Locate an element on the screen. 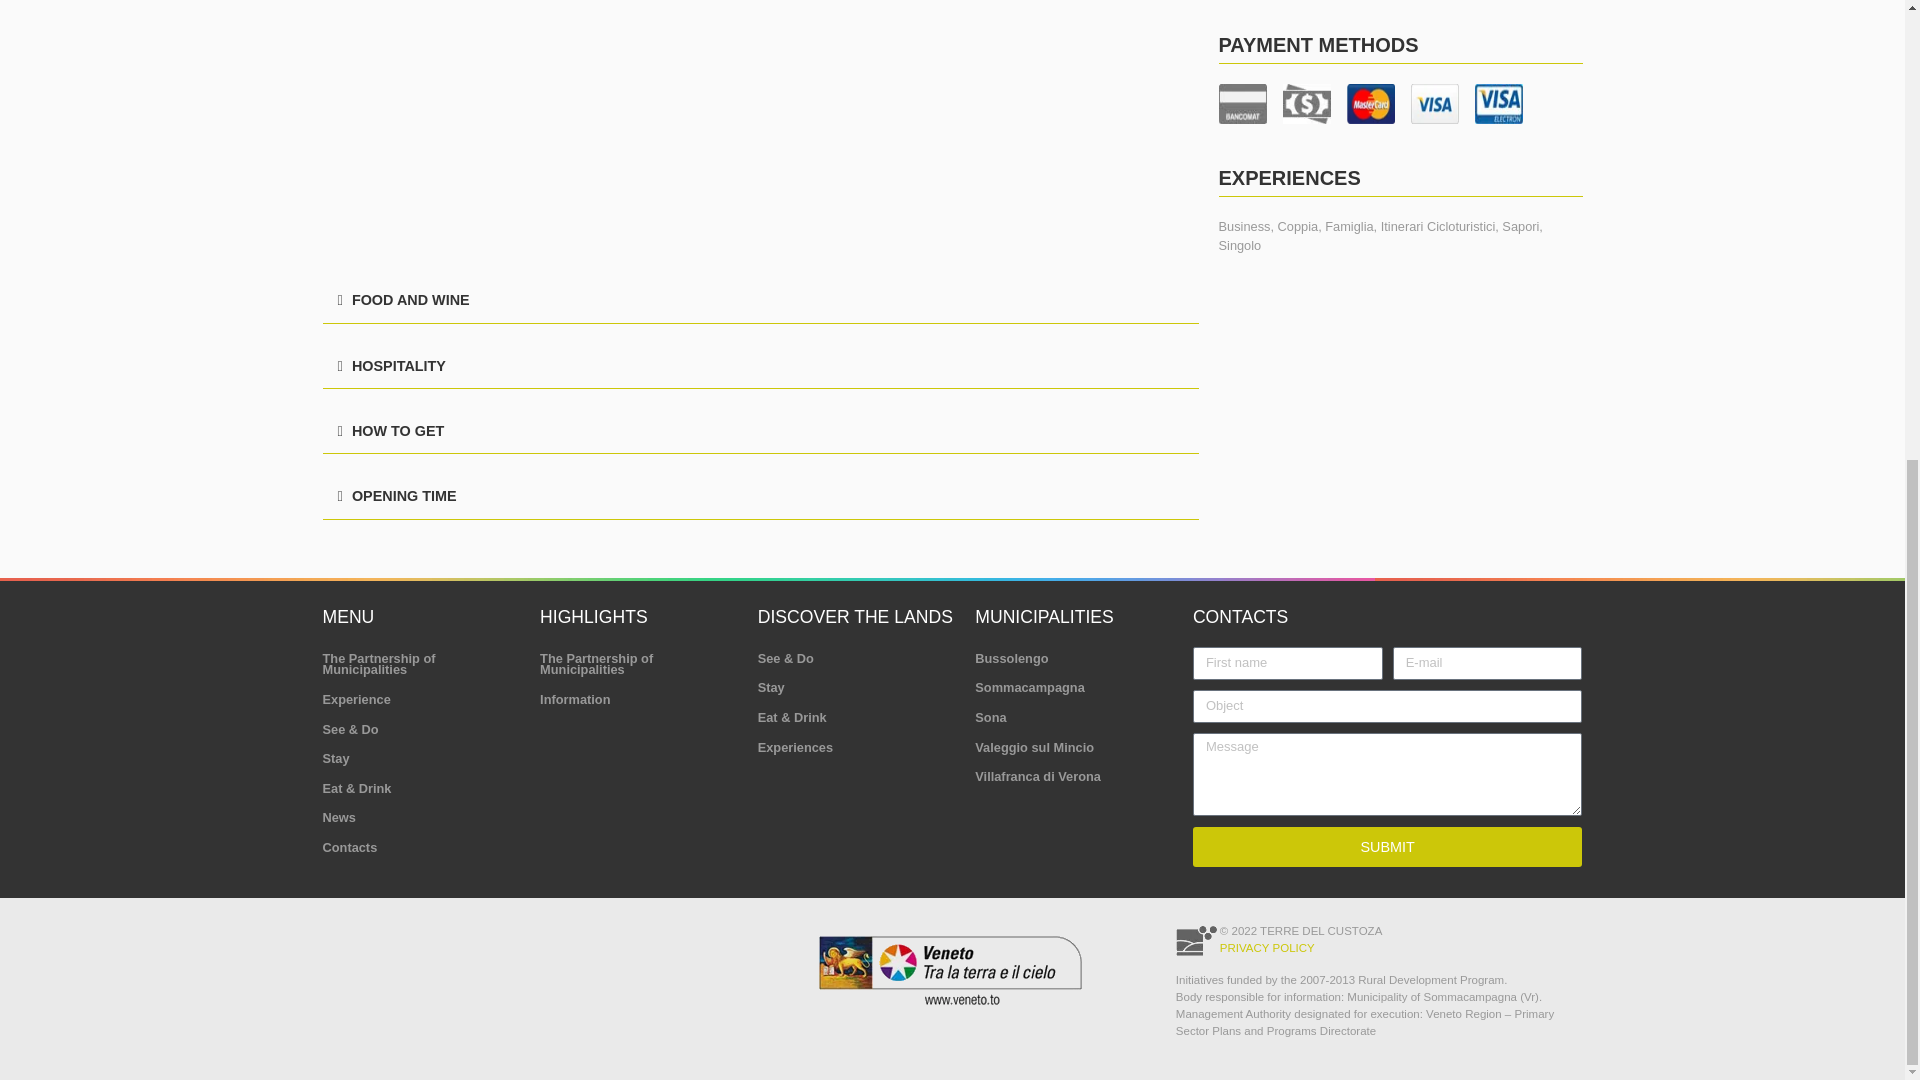  Stay is located at coordinates (421, 759).